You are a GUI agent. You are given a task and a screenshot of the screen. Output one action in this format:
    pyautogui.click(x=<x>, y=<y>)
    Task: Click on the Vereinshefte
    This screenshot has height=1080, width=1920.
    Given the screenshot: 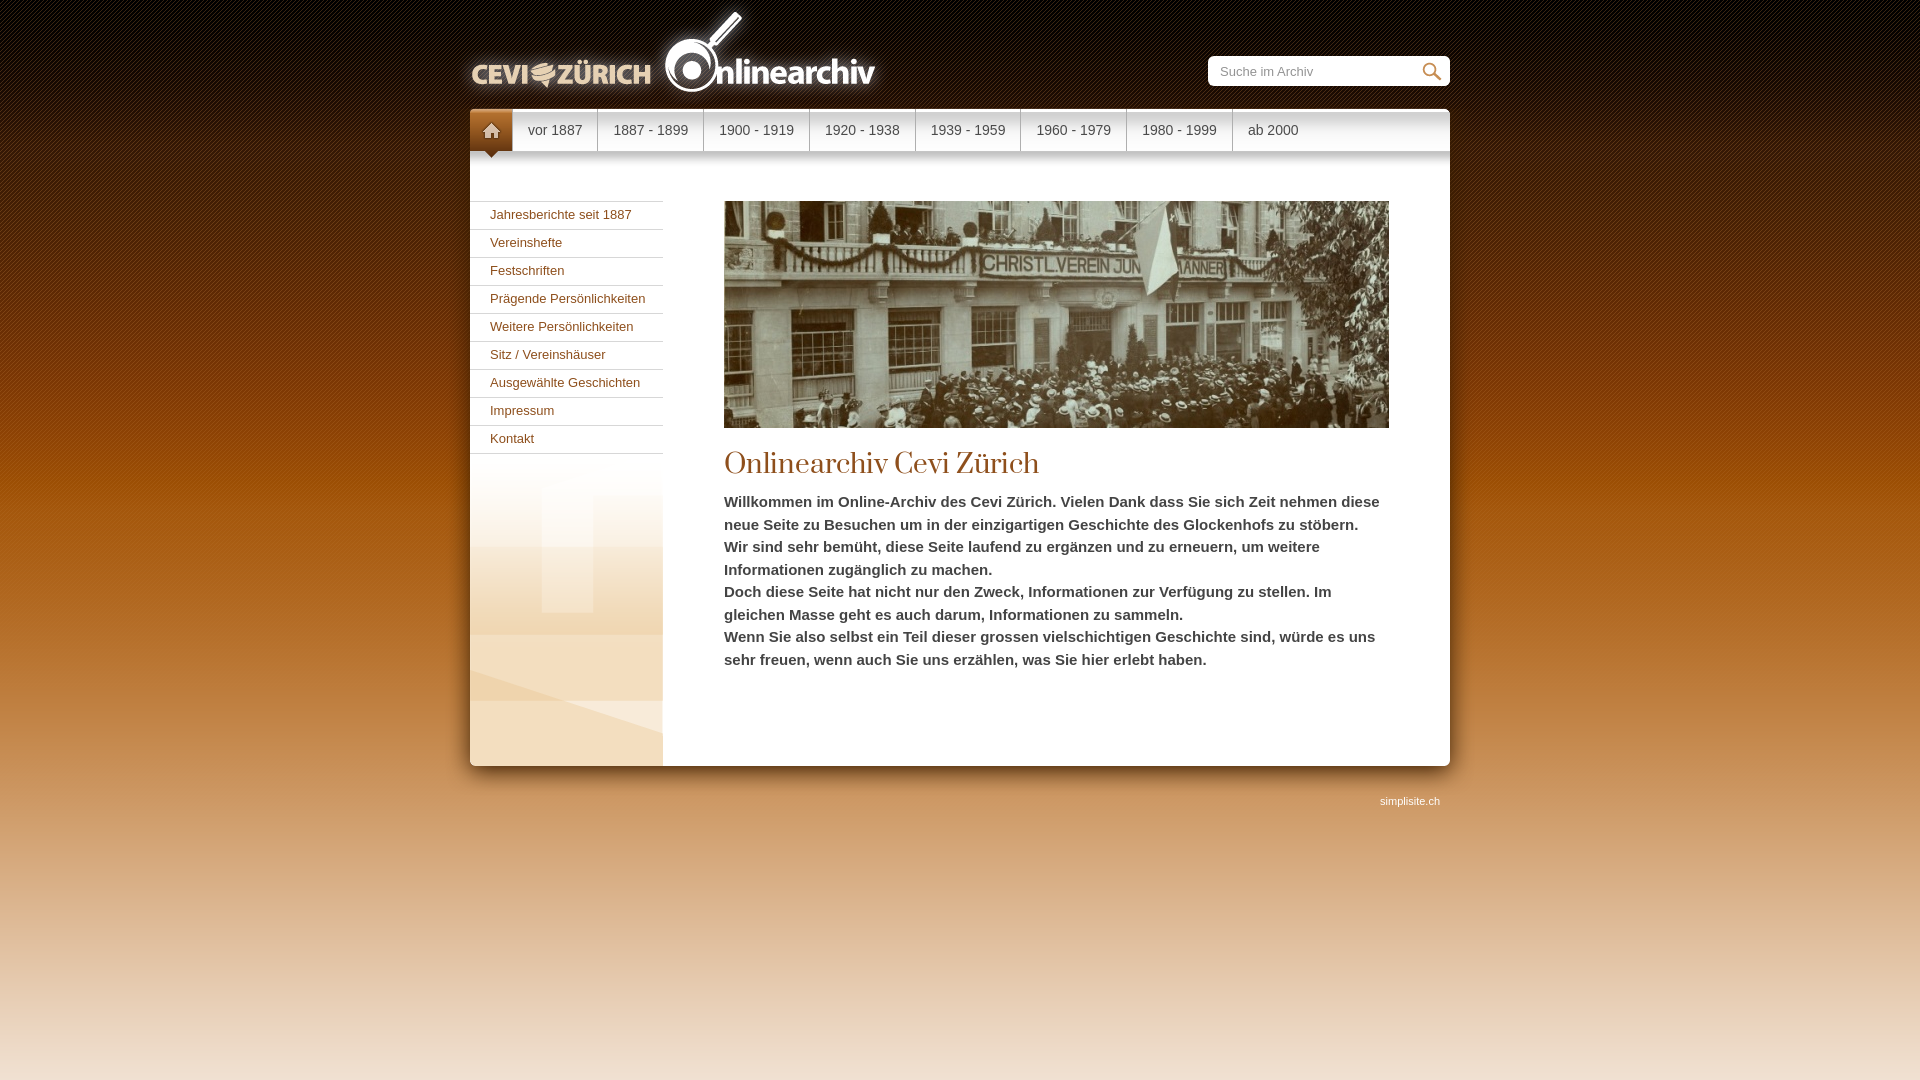 What is the action you would take?
    pyautogui.click(x=566, y=244)
    